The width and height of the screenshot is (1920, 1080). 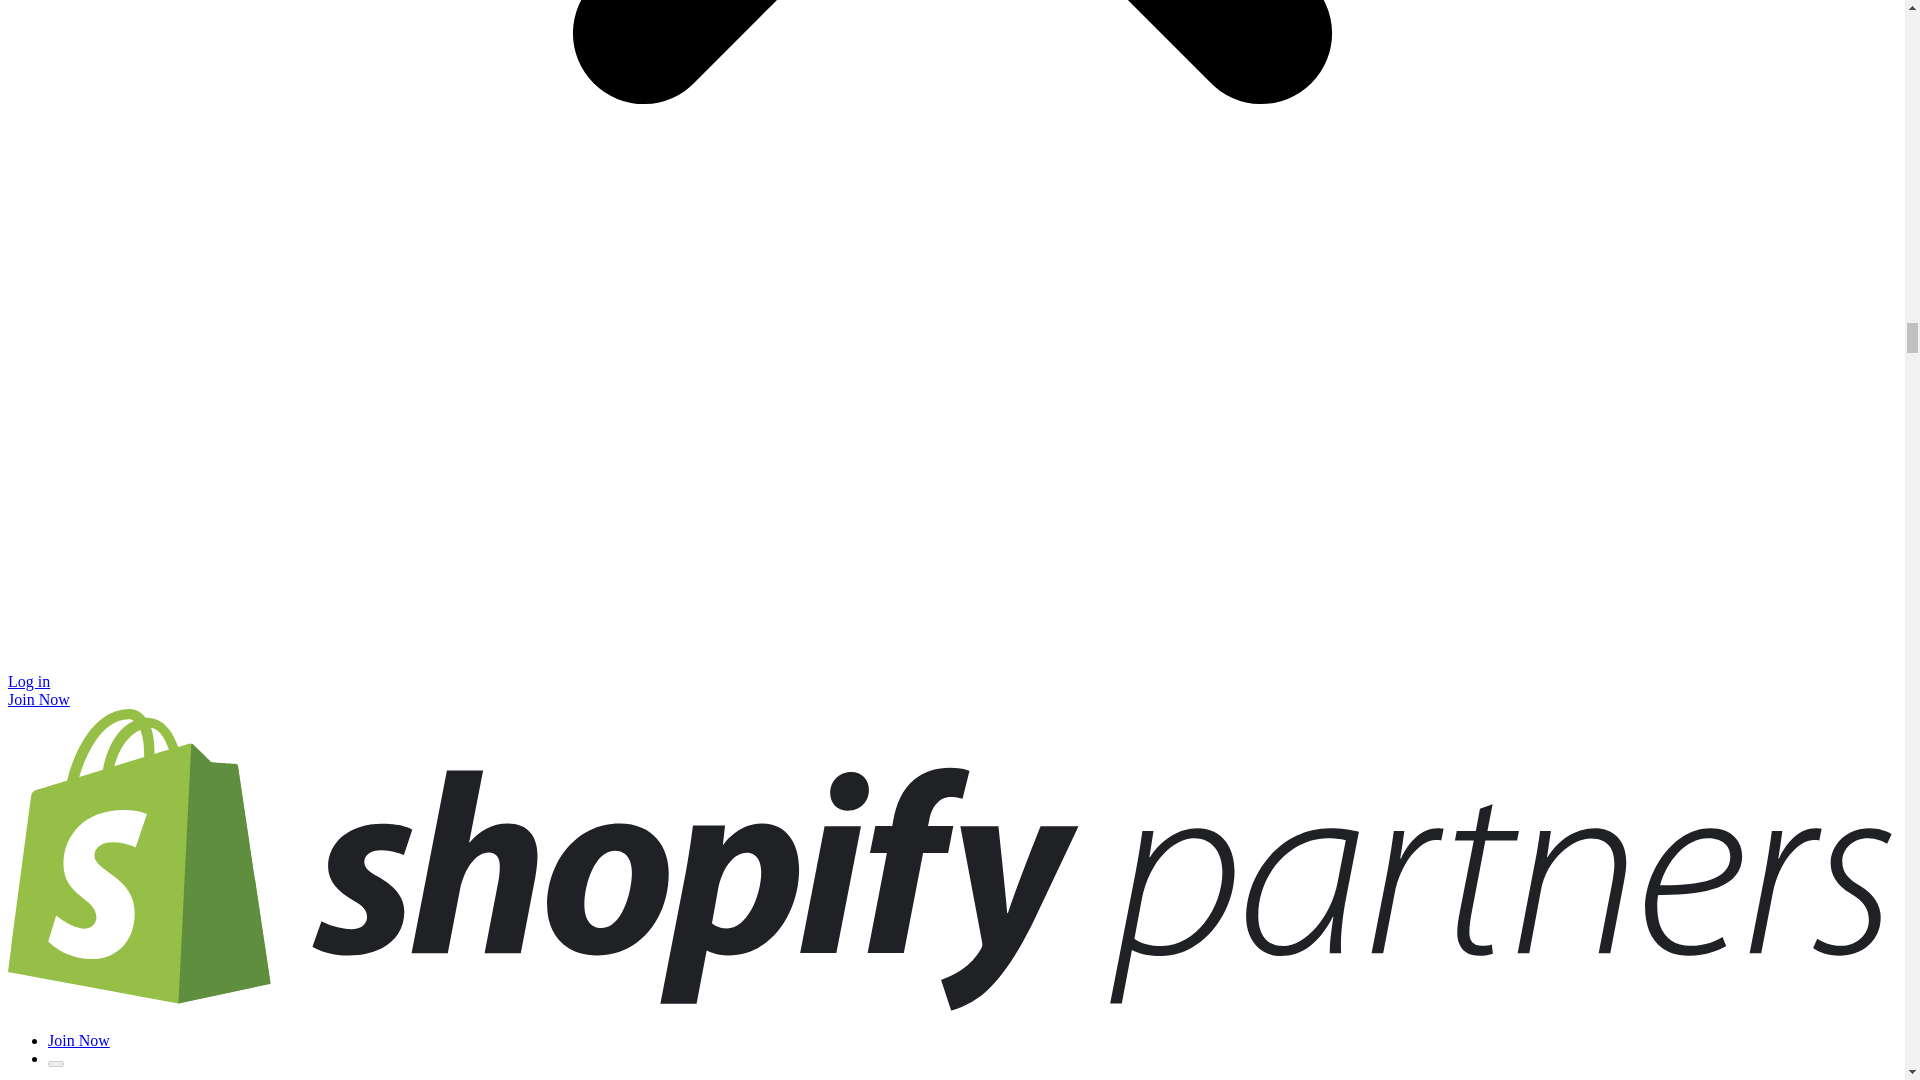 What do you see at coordinates (38, 700) in the screenshot?
I see `Join Now` at bounding box center [38, 700].